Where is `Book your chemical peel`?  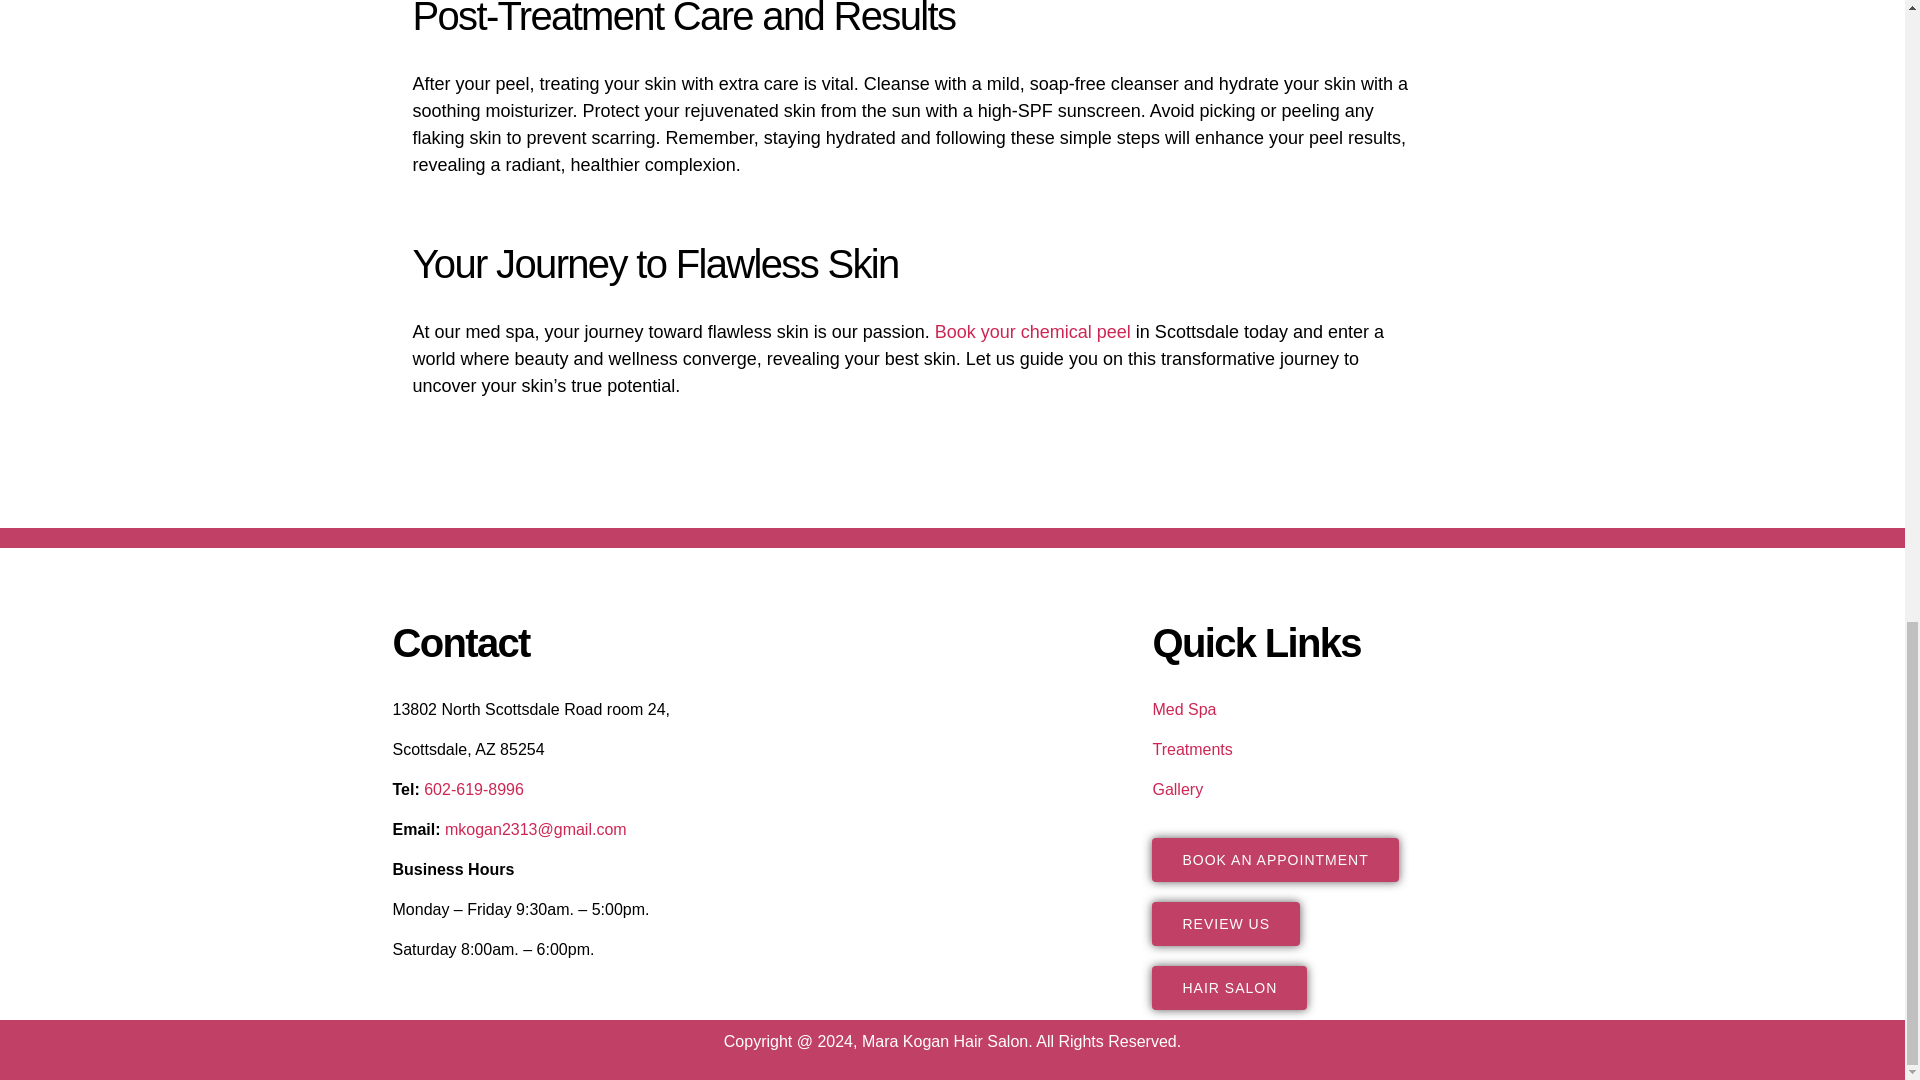
Book your chemical peel is located at coordinates (1032, 332).